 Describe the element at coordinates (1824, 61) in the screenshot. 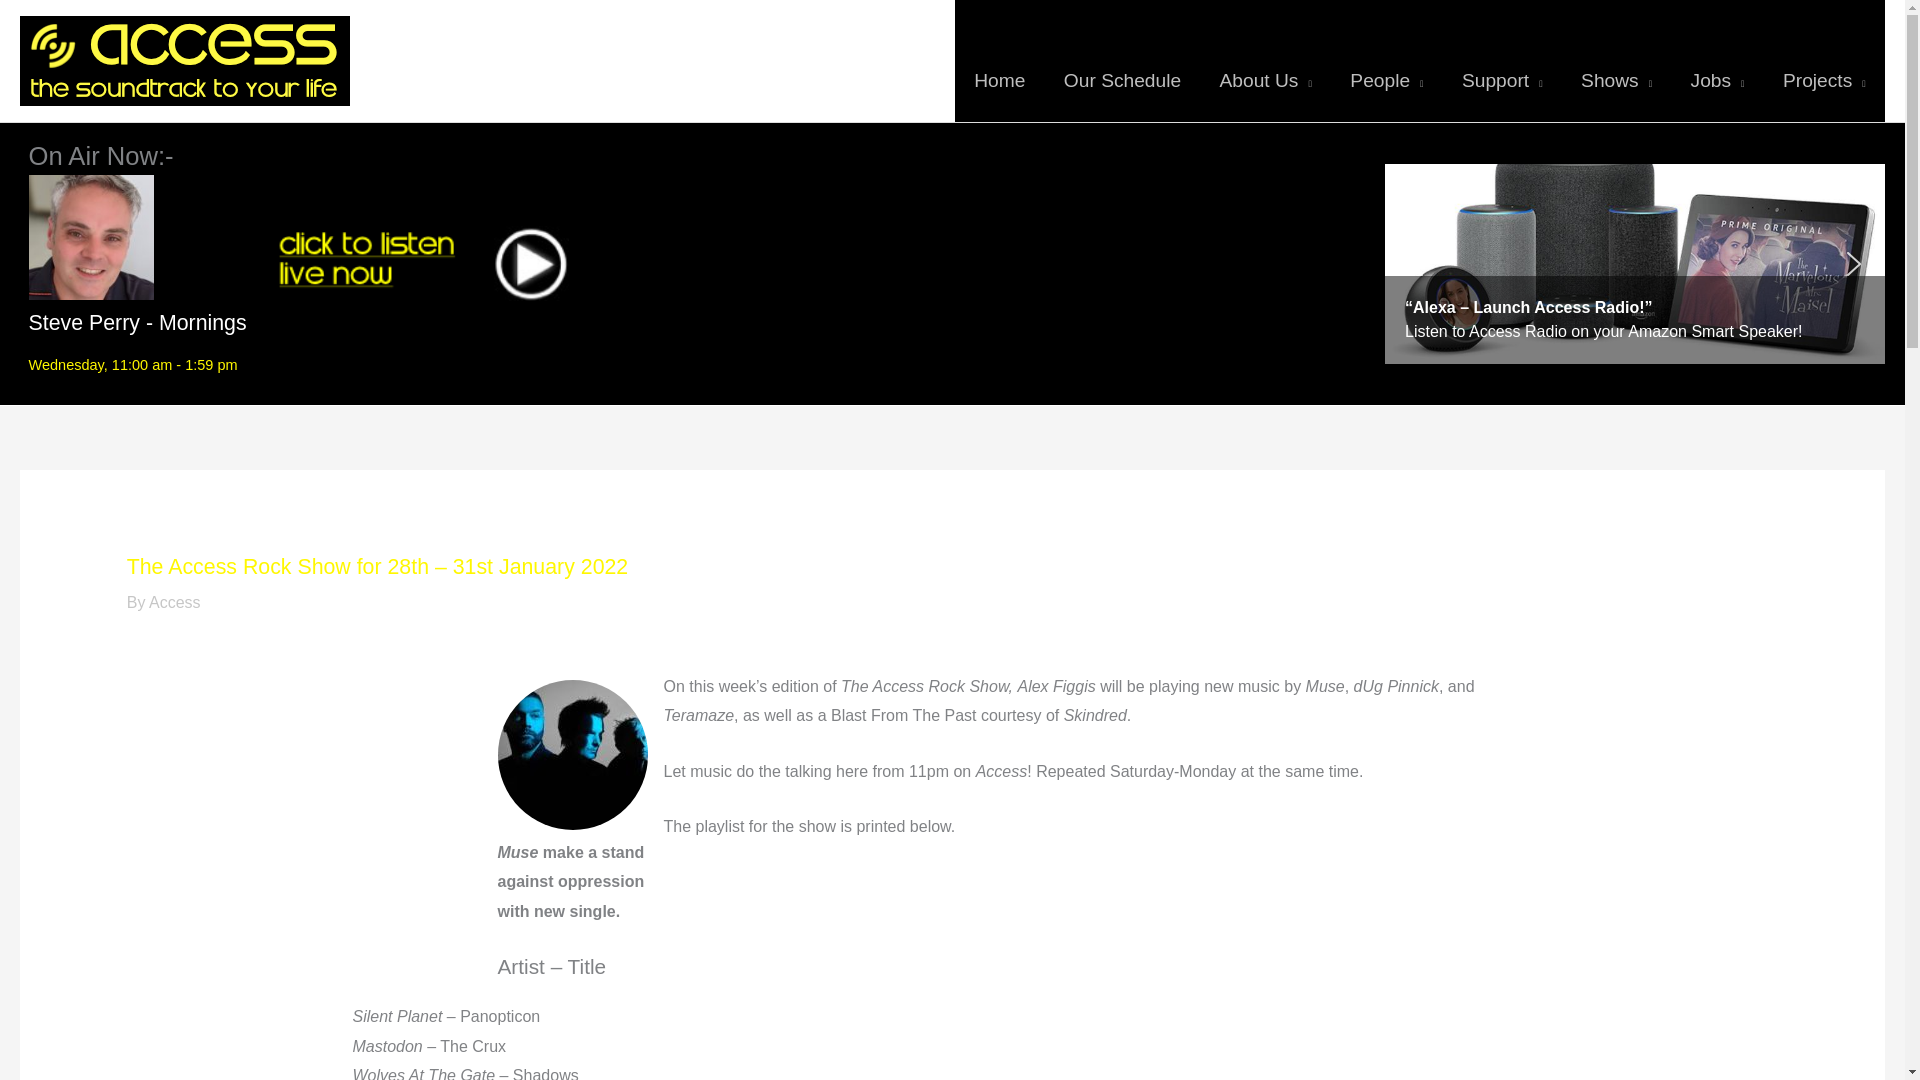

I see `Projects` at that location.